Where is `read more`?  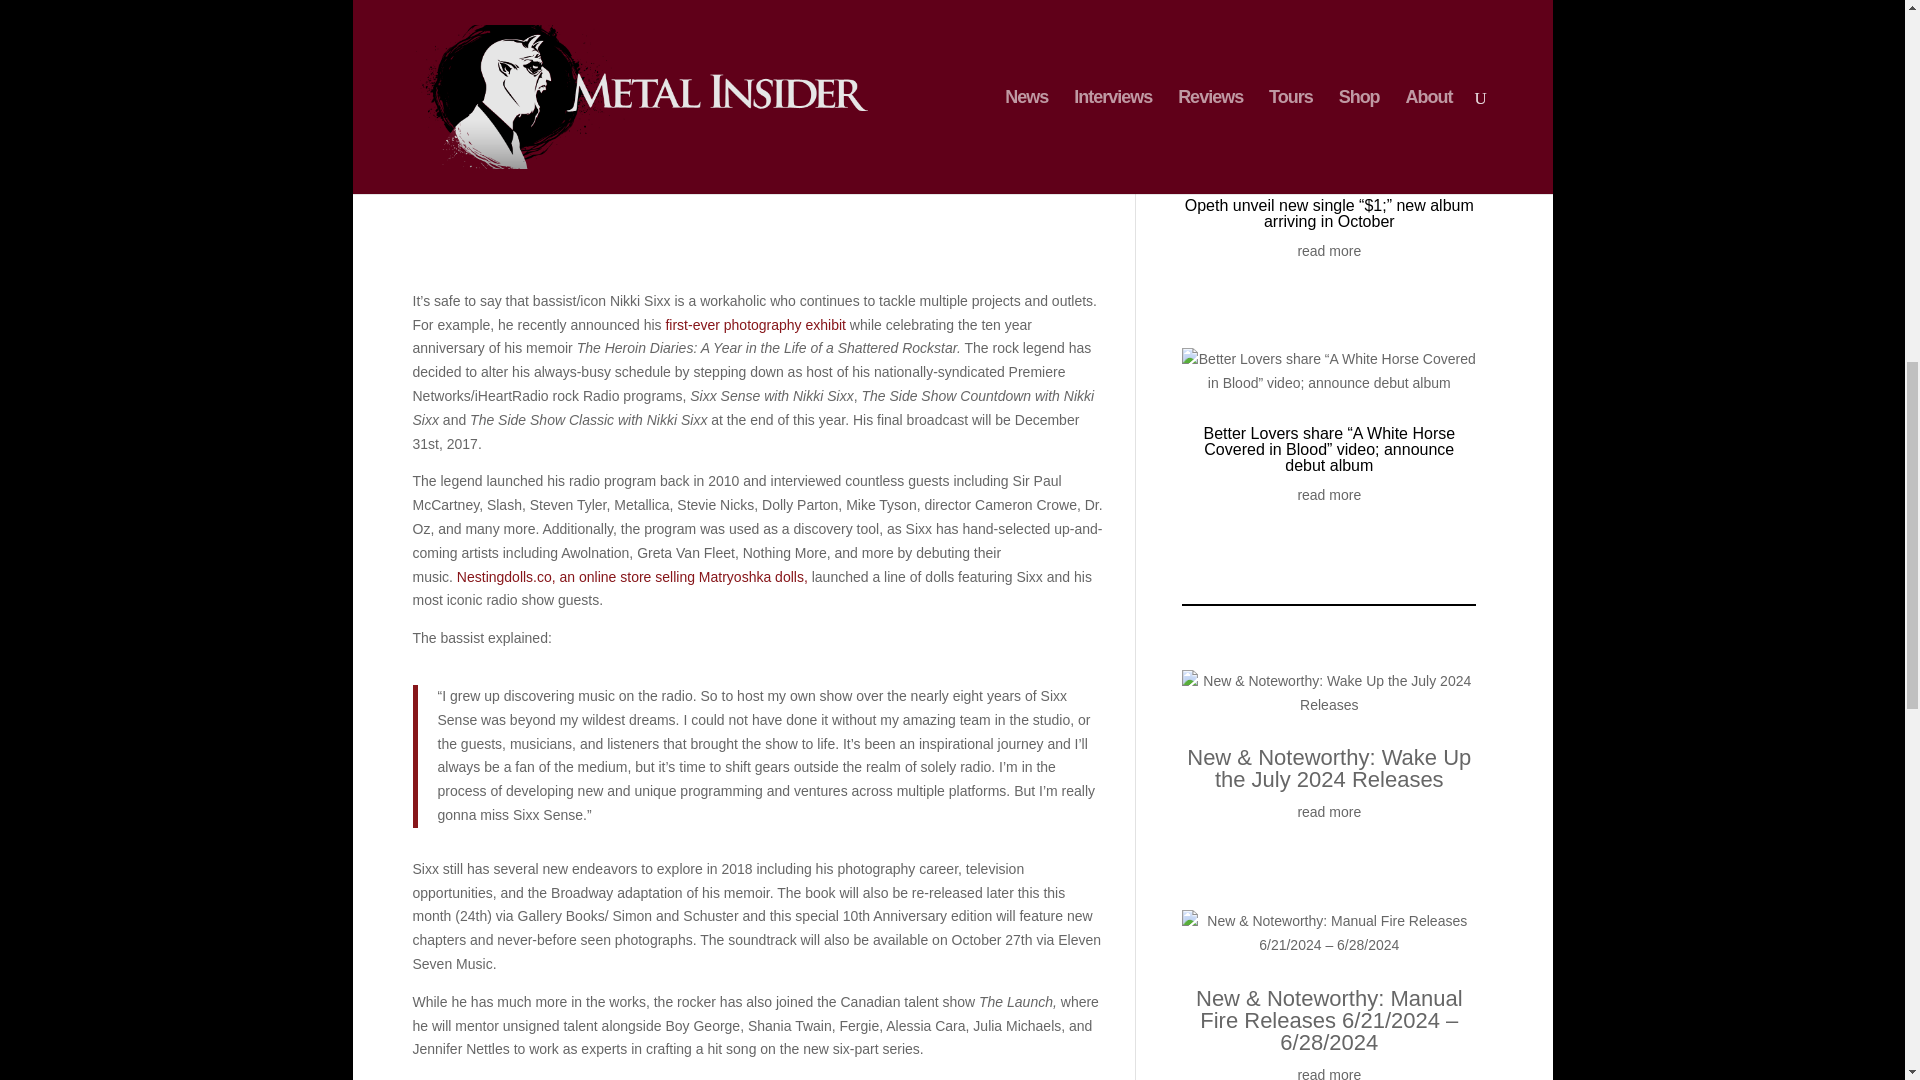 read more is located at coordinates (1329, 1072).